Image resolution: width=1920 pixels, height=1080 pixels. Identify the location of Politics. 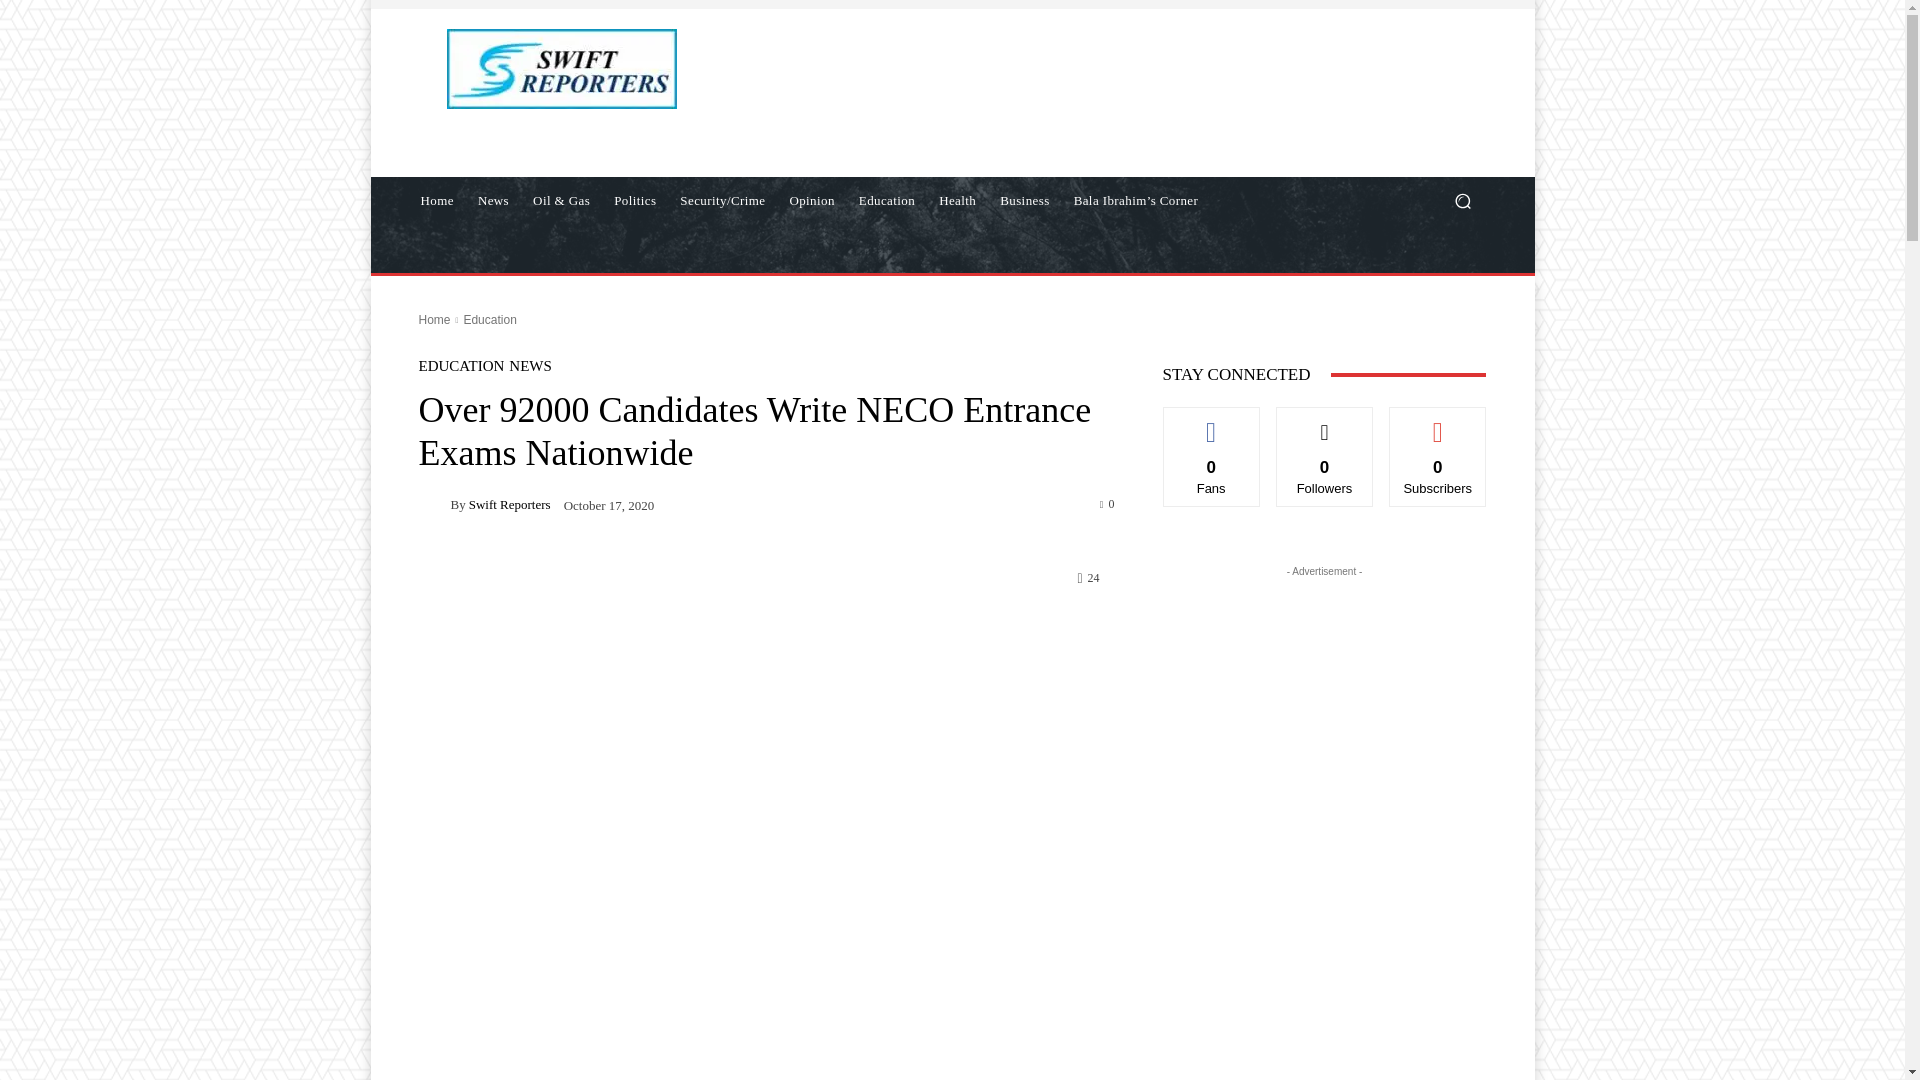
(635, 200).